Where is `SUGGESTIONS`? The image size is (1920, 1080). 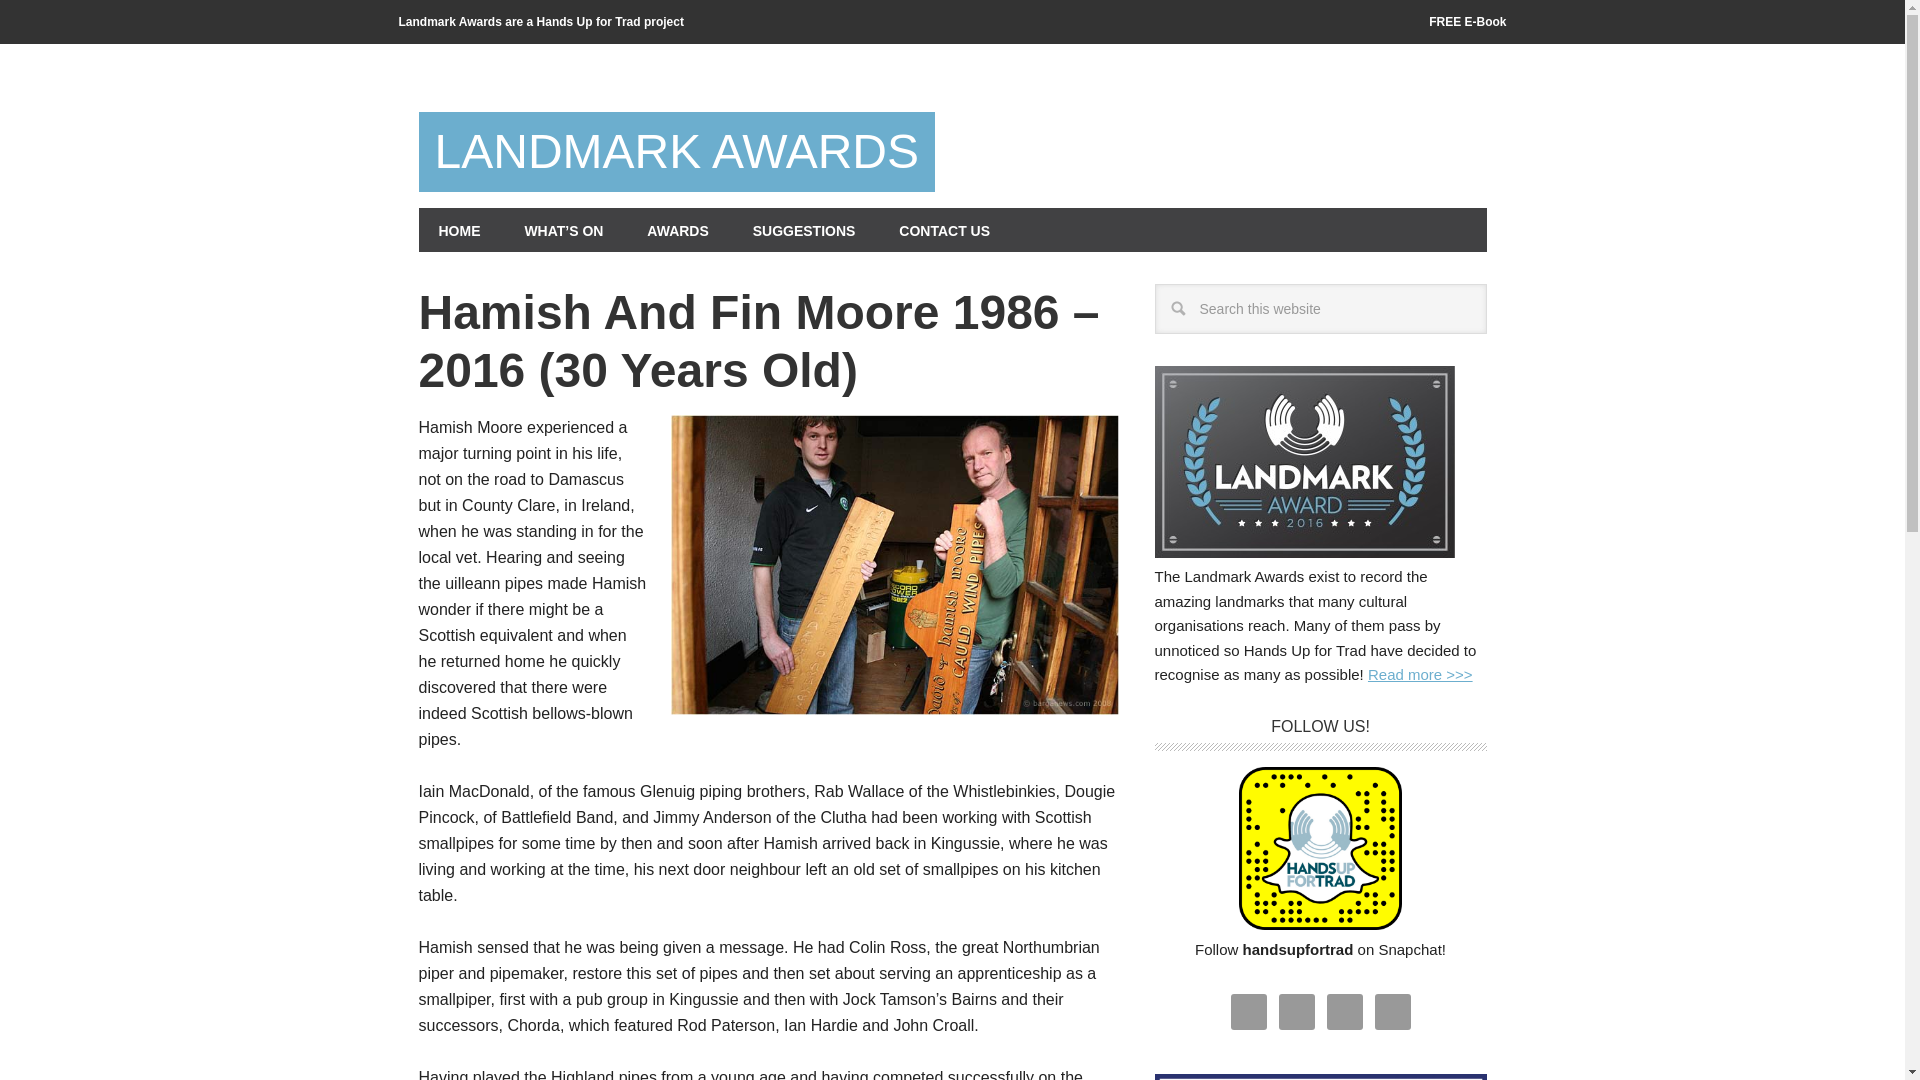 SUGGESTIONS is located at coordinates (804, 230).